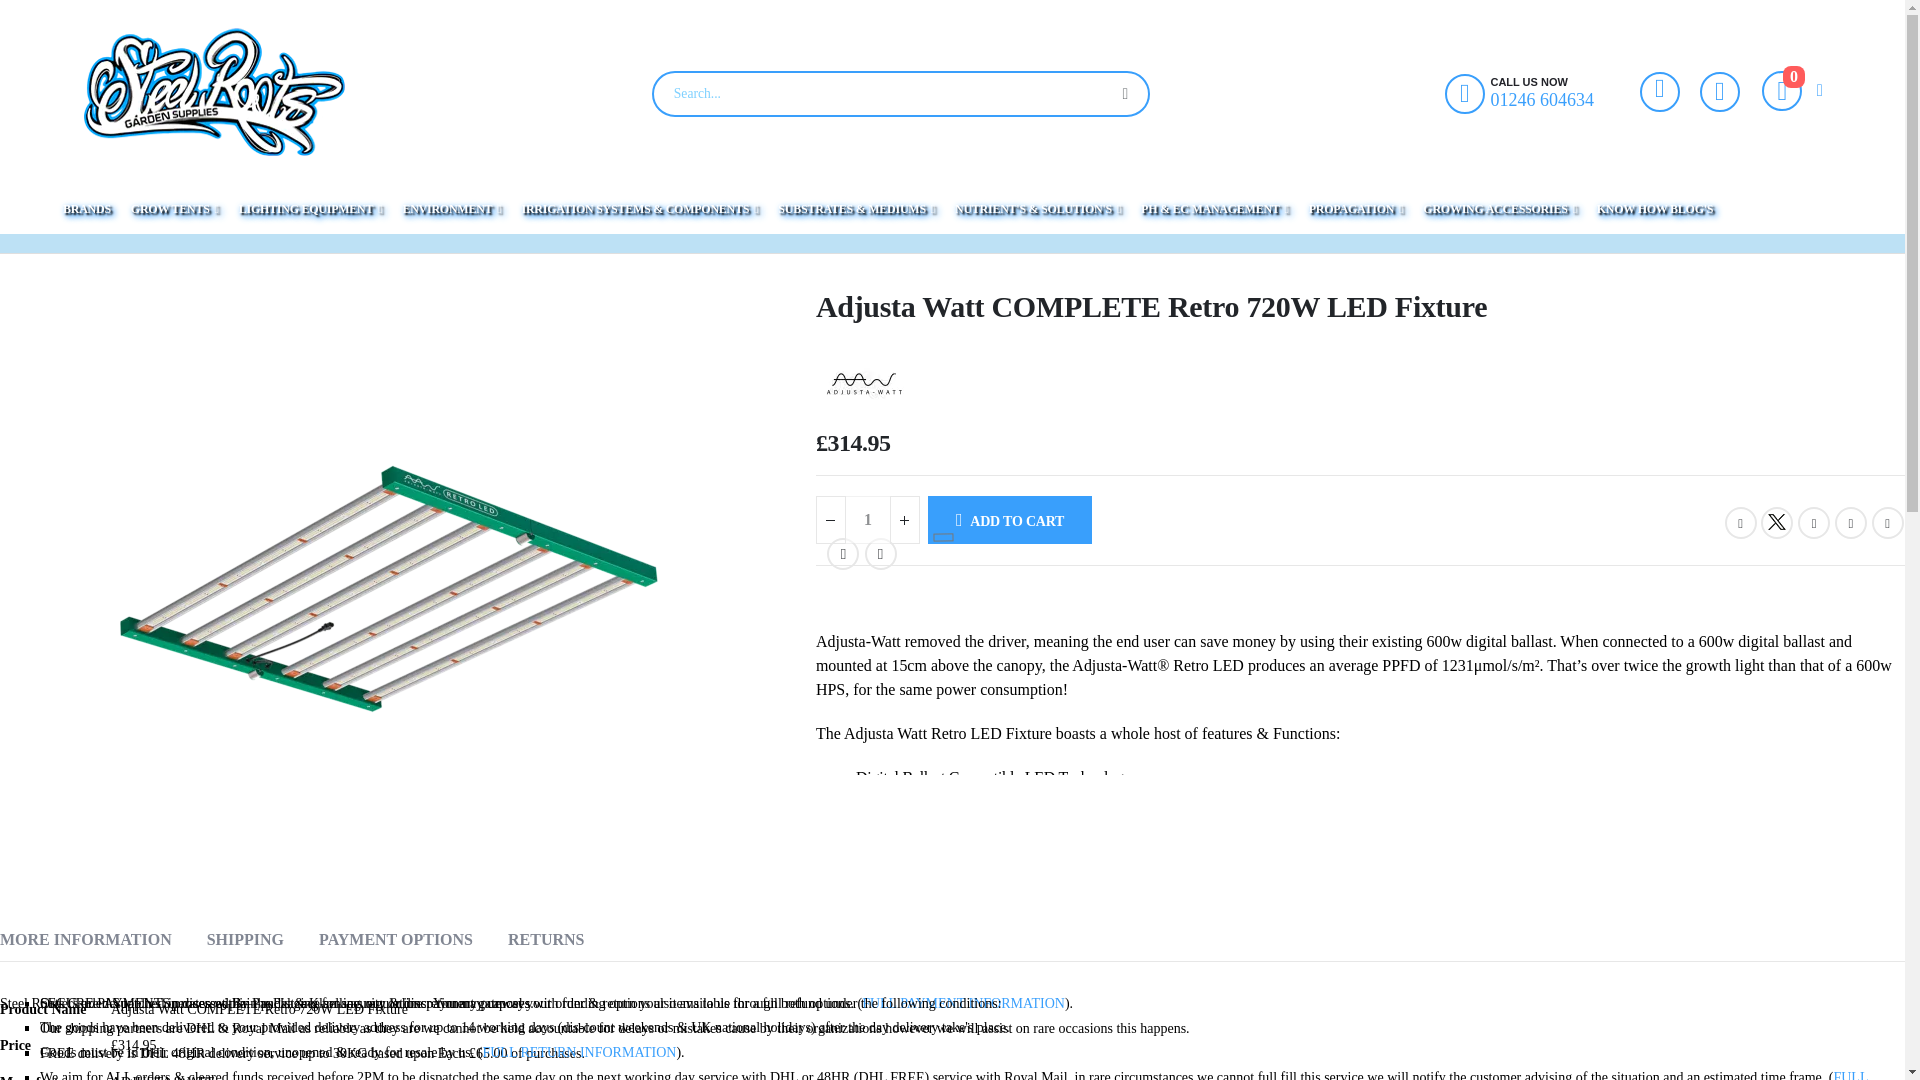 The height and width of the screenshot is (1080, 1920). Describe the element at coordinates (868, 520) in the screenshot. I see `1` at that location.